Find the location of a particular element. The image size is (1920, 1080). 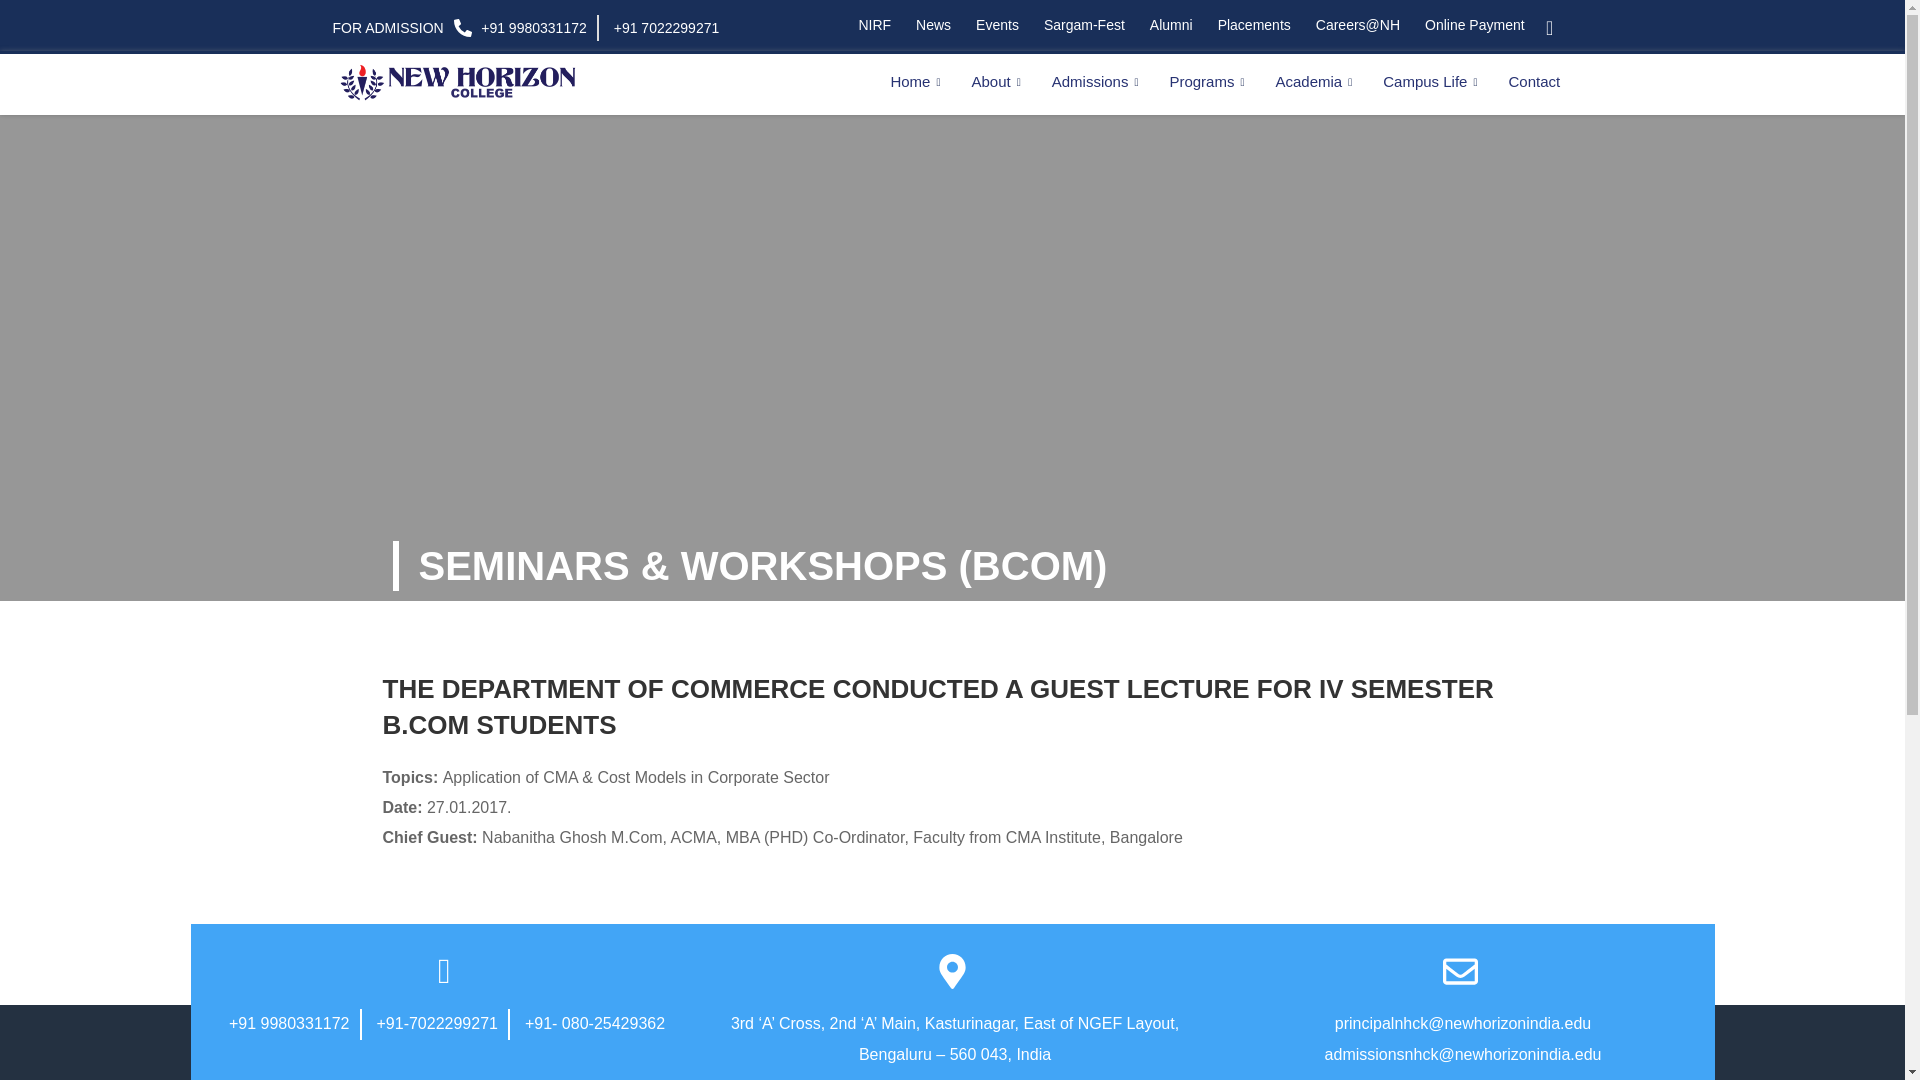

NIRF is located at coordinates (871, 24).